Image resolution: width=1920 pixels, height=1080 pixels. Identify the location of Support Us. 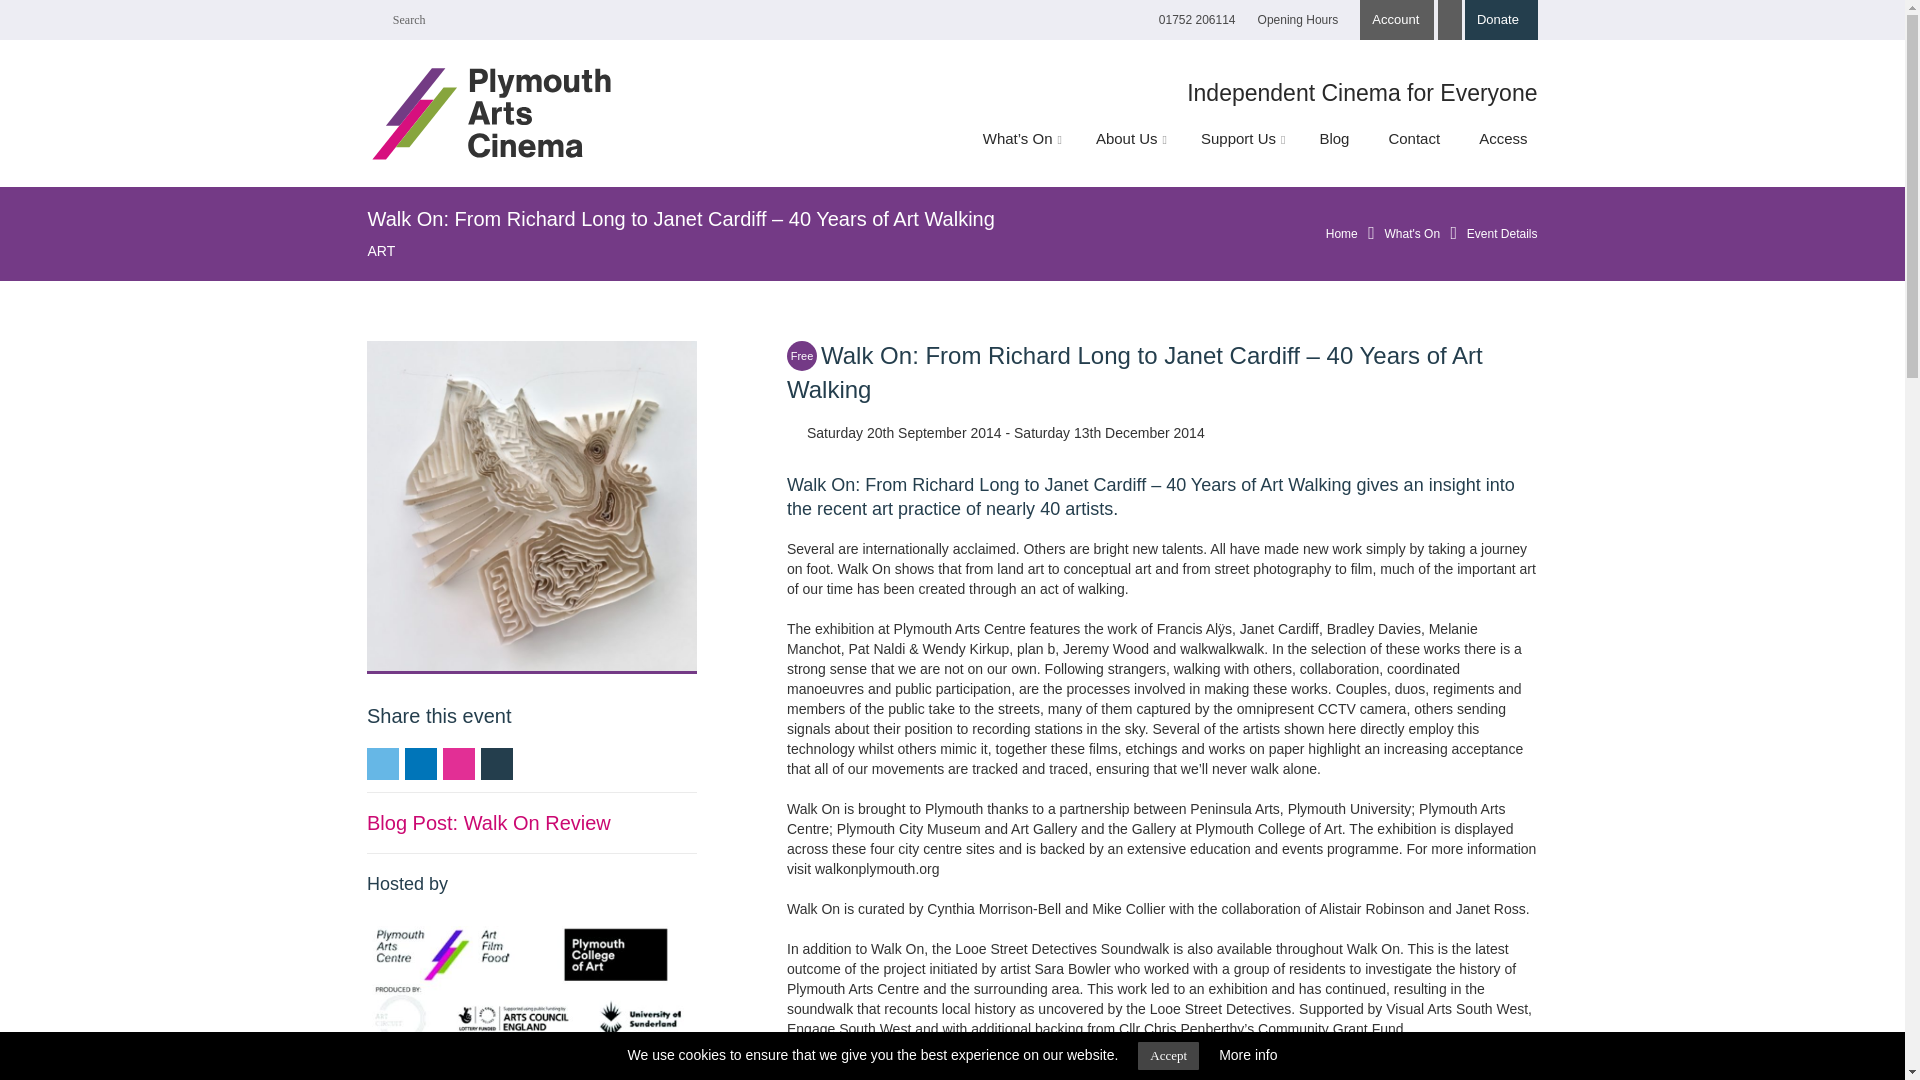
(1240, 139).